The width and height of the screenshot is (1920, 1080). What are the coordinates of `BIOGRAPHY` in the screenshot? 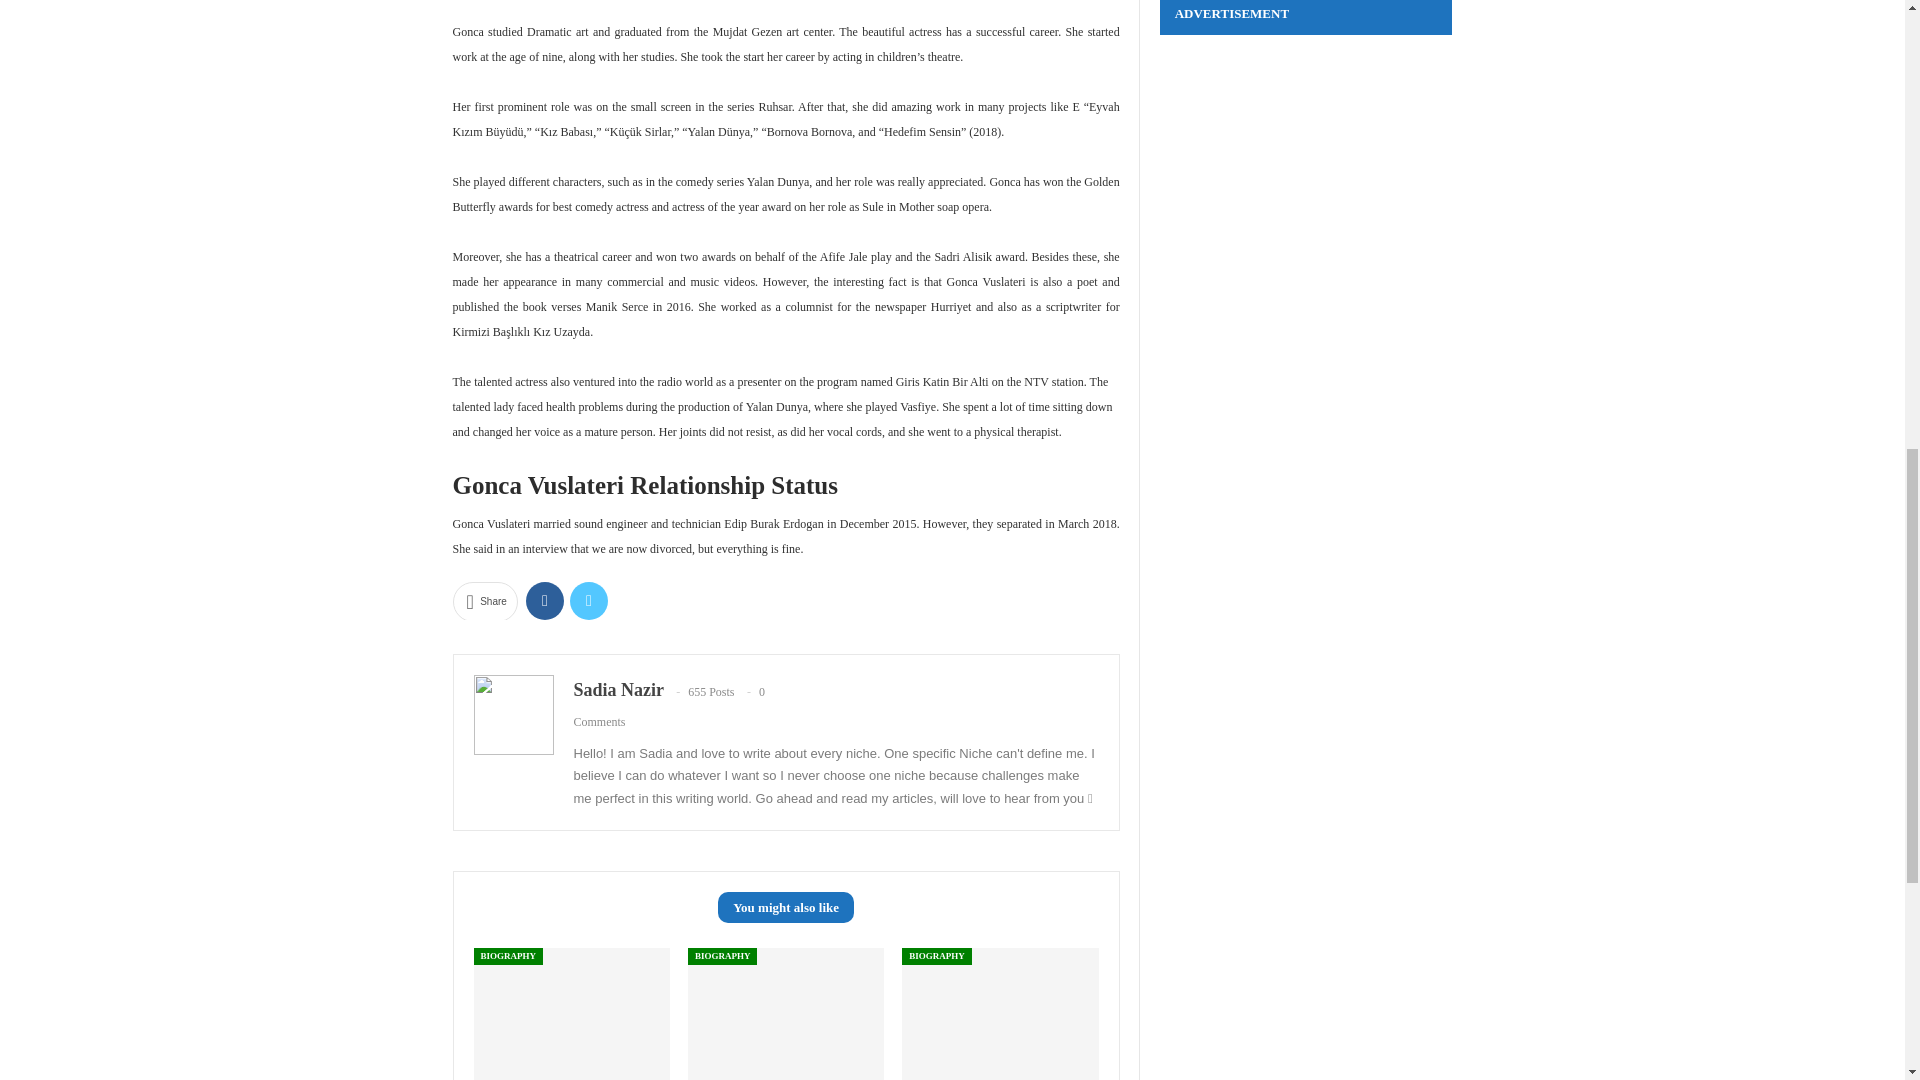 It's located at (722, 956).